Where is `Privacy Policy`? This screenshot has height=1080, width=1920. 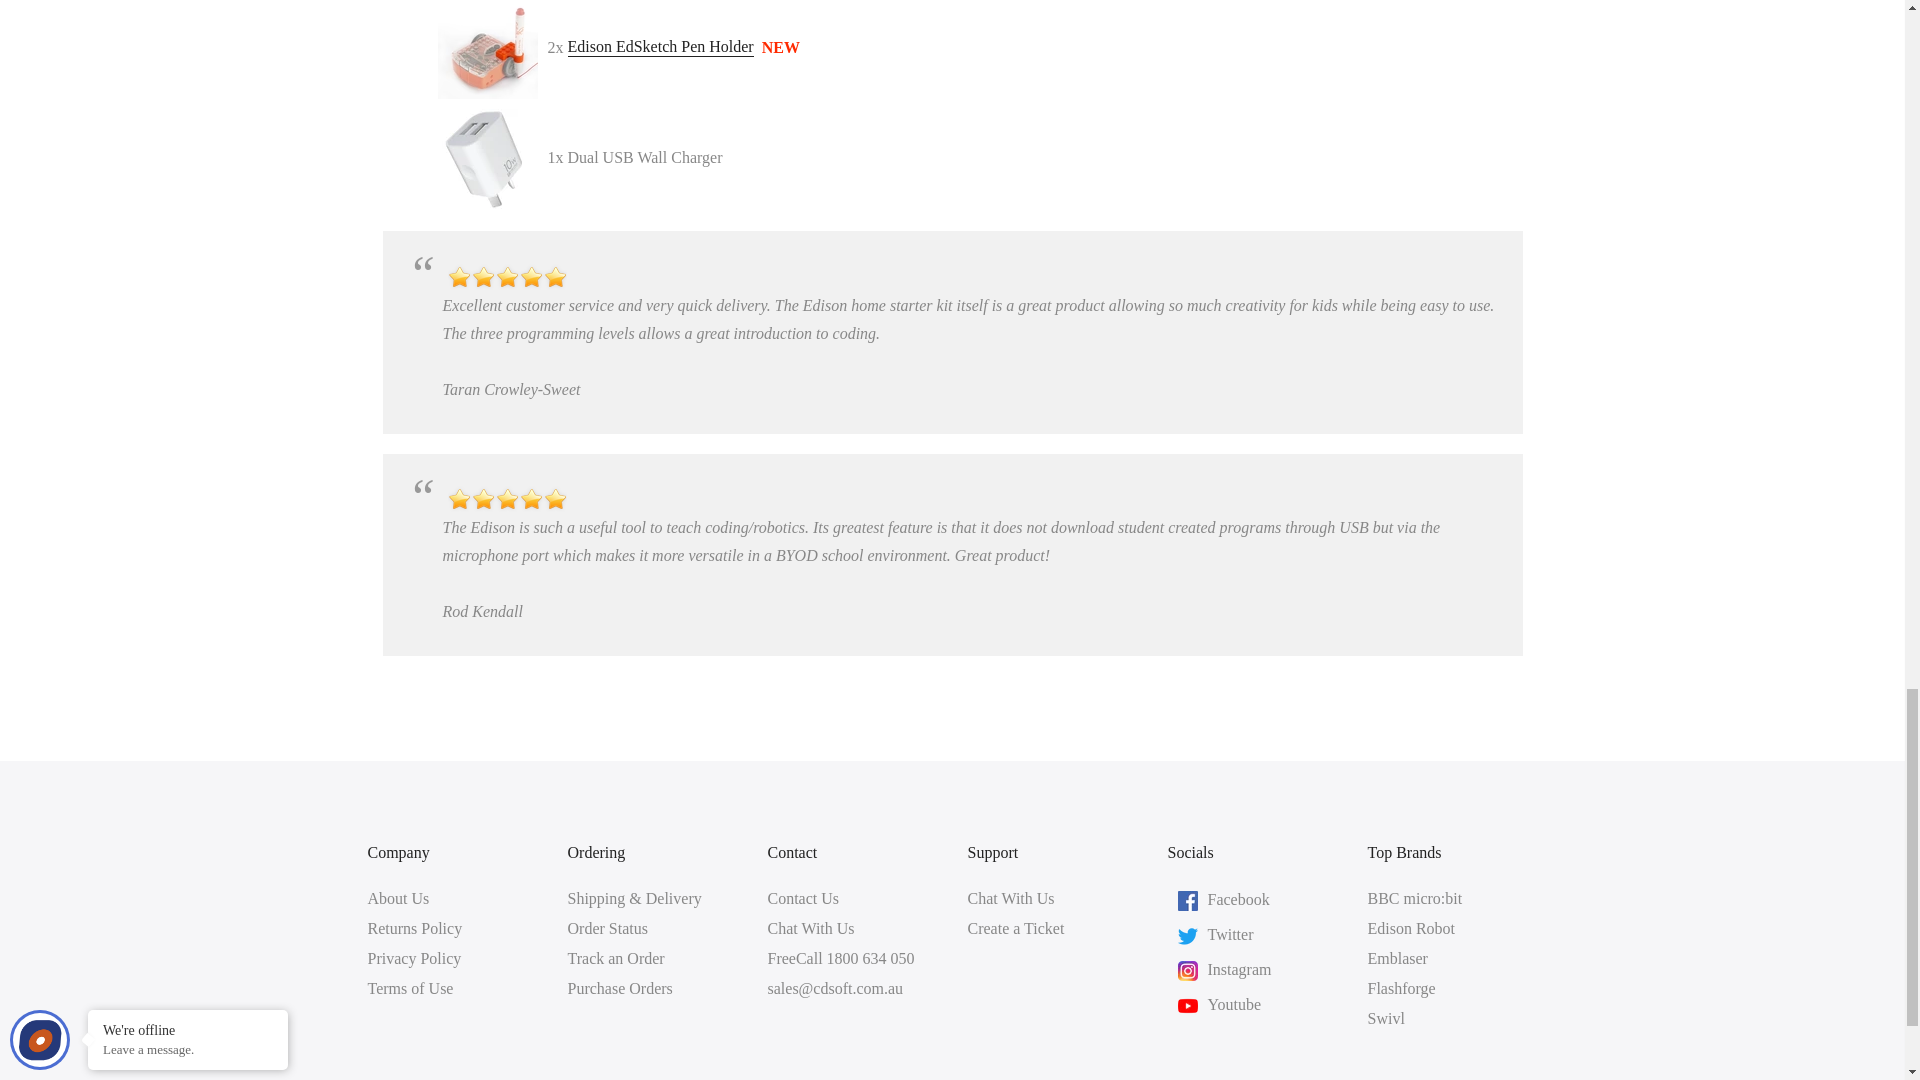 Privacy Policy is located at coordinates (415, 958).